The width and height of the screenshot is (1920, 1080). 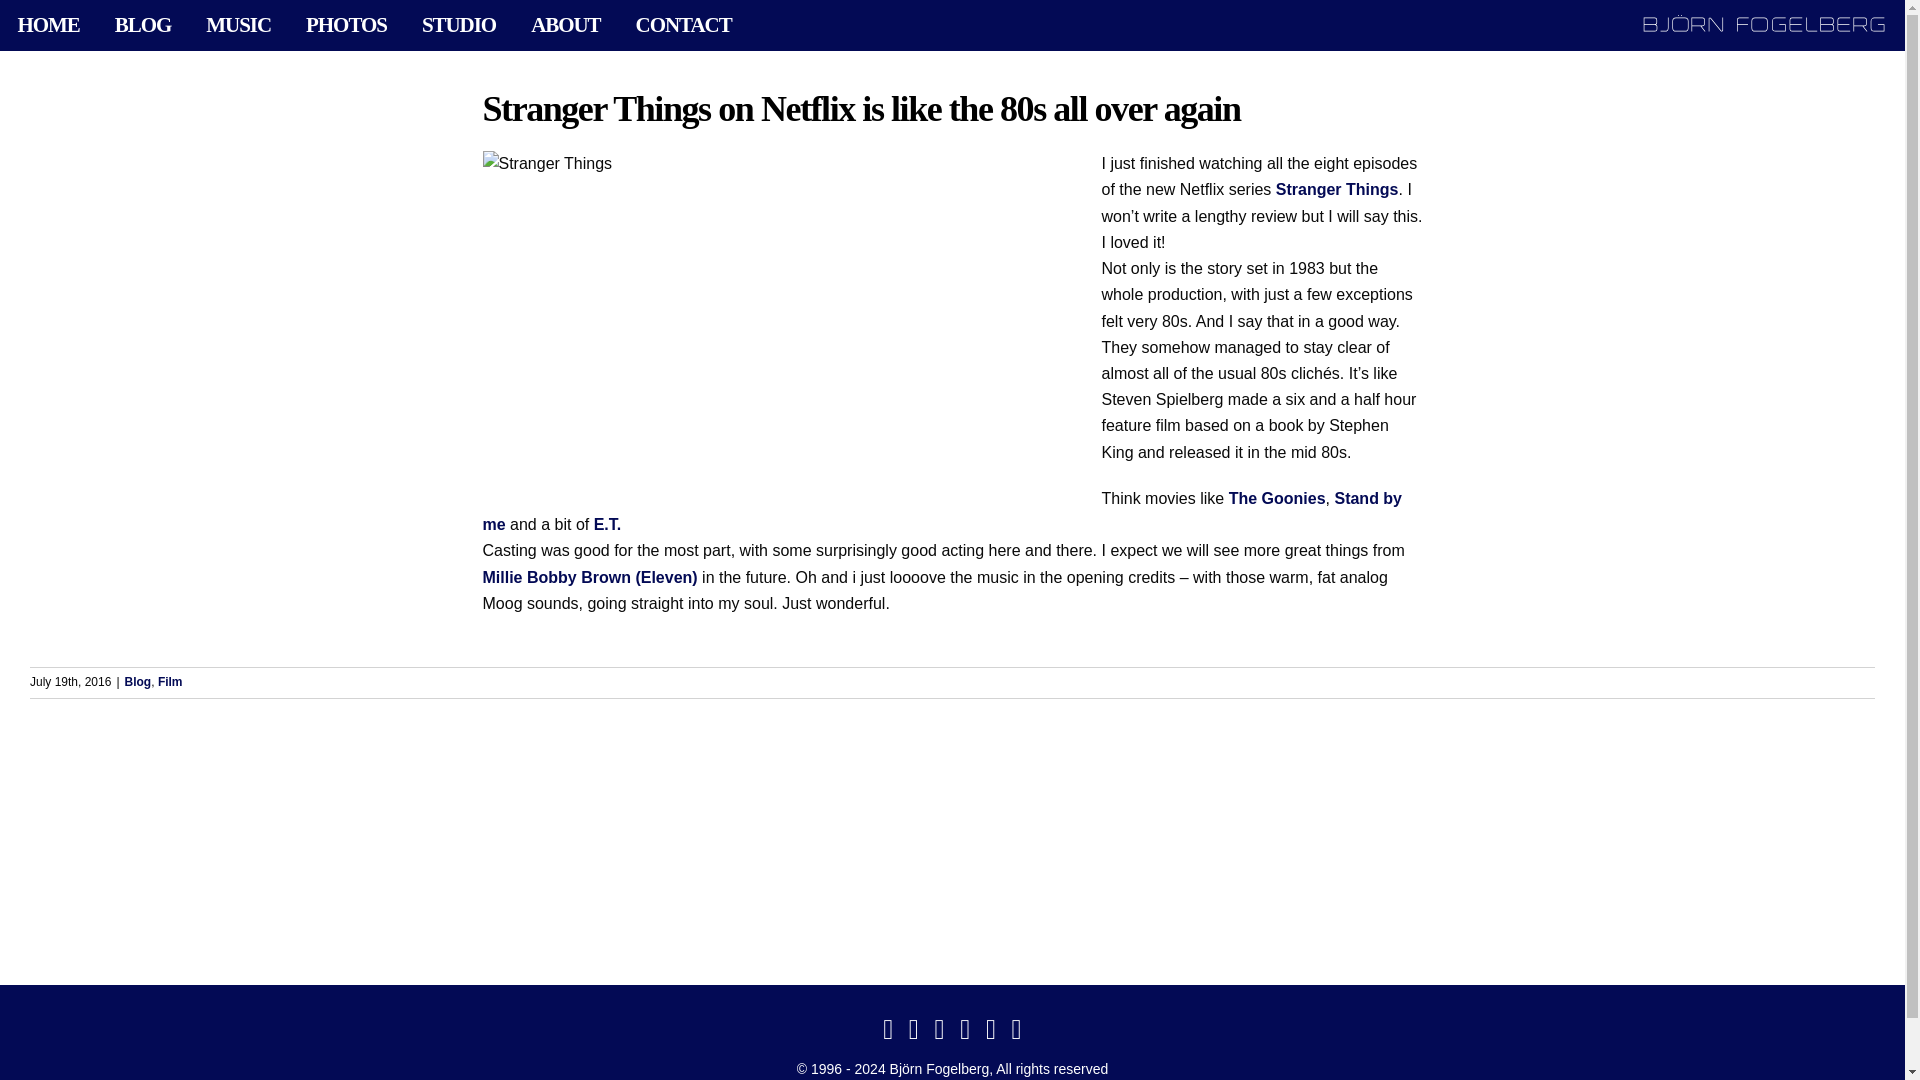 I want to click on ABOUT, so click(x=566, y=25).